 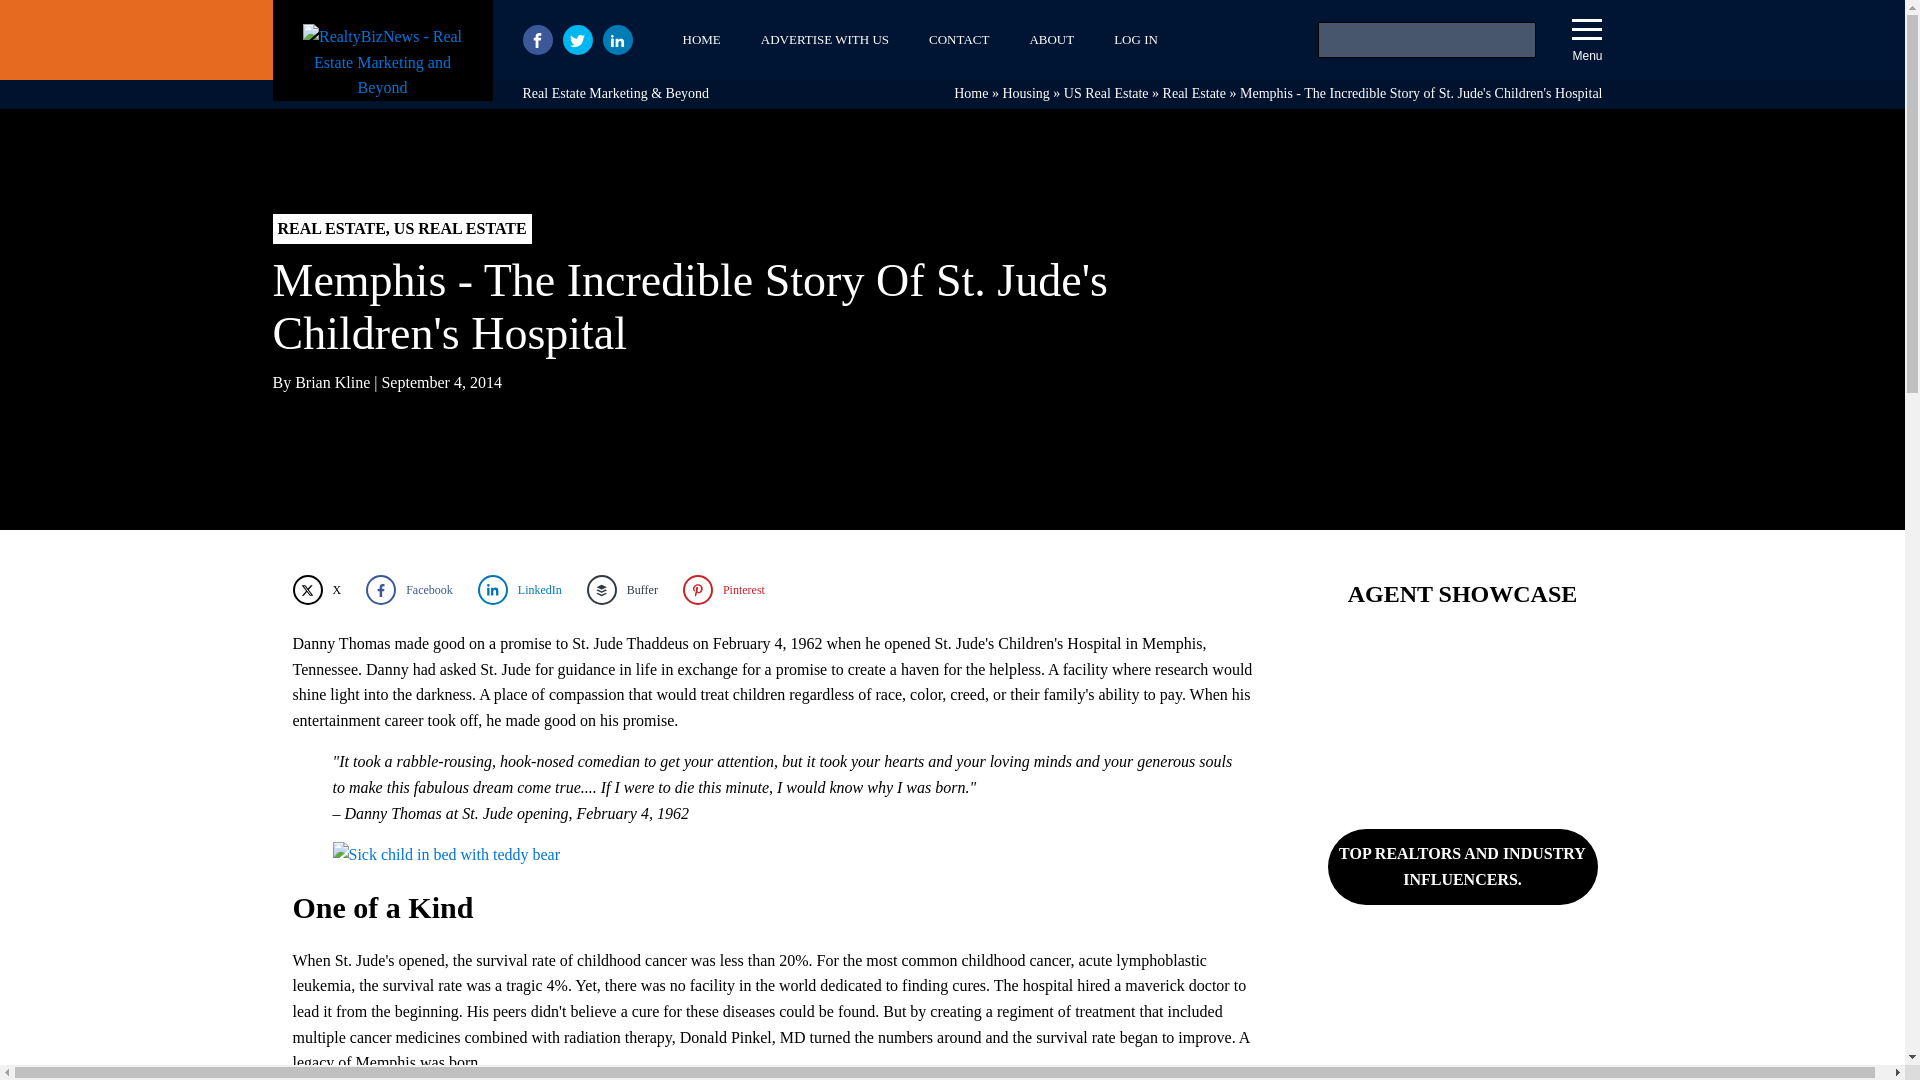 What do you see at coordinates (1136, 40) in the screenshot?
I see `LOG IN` at bounding box center [1136, 40].